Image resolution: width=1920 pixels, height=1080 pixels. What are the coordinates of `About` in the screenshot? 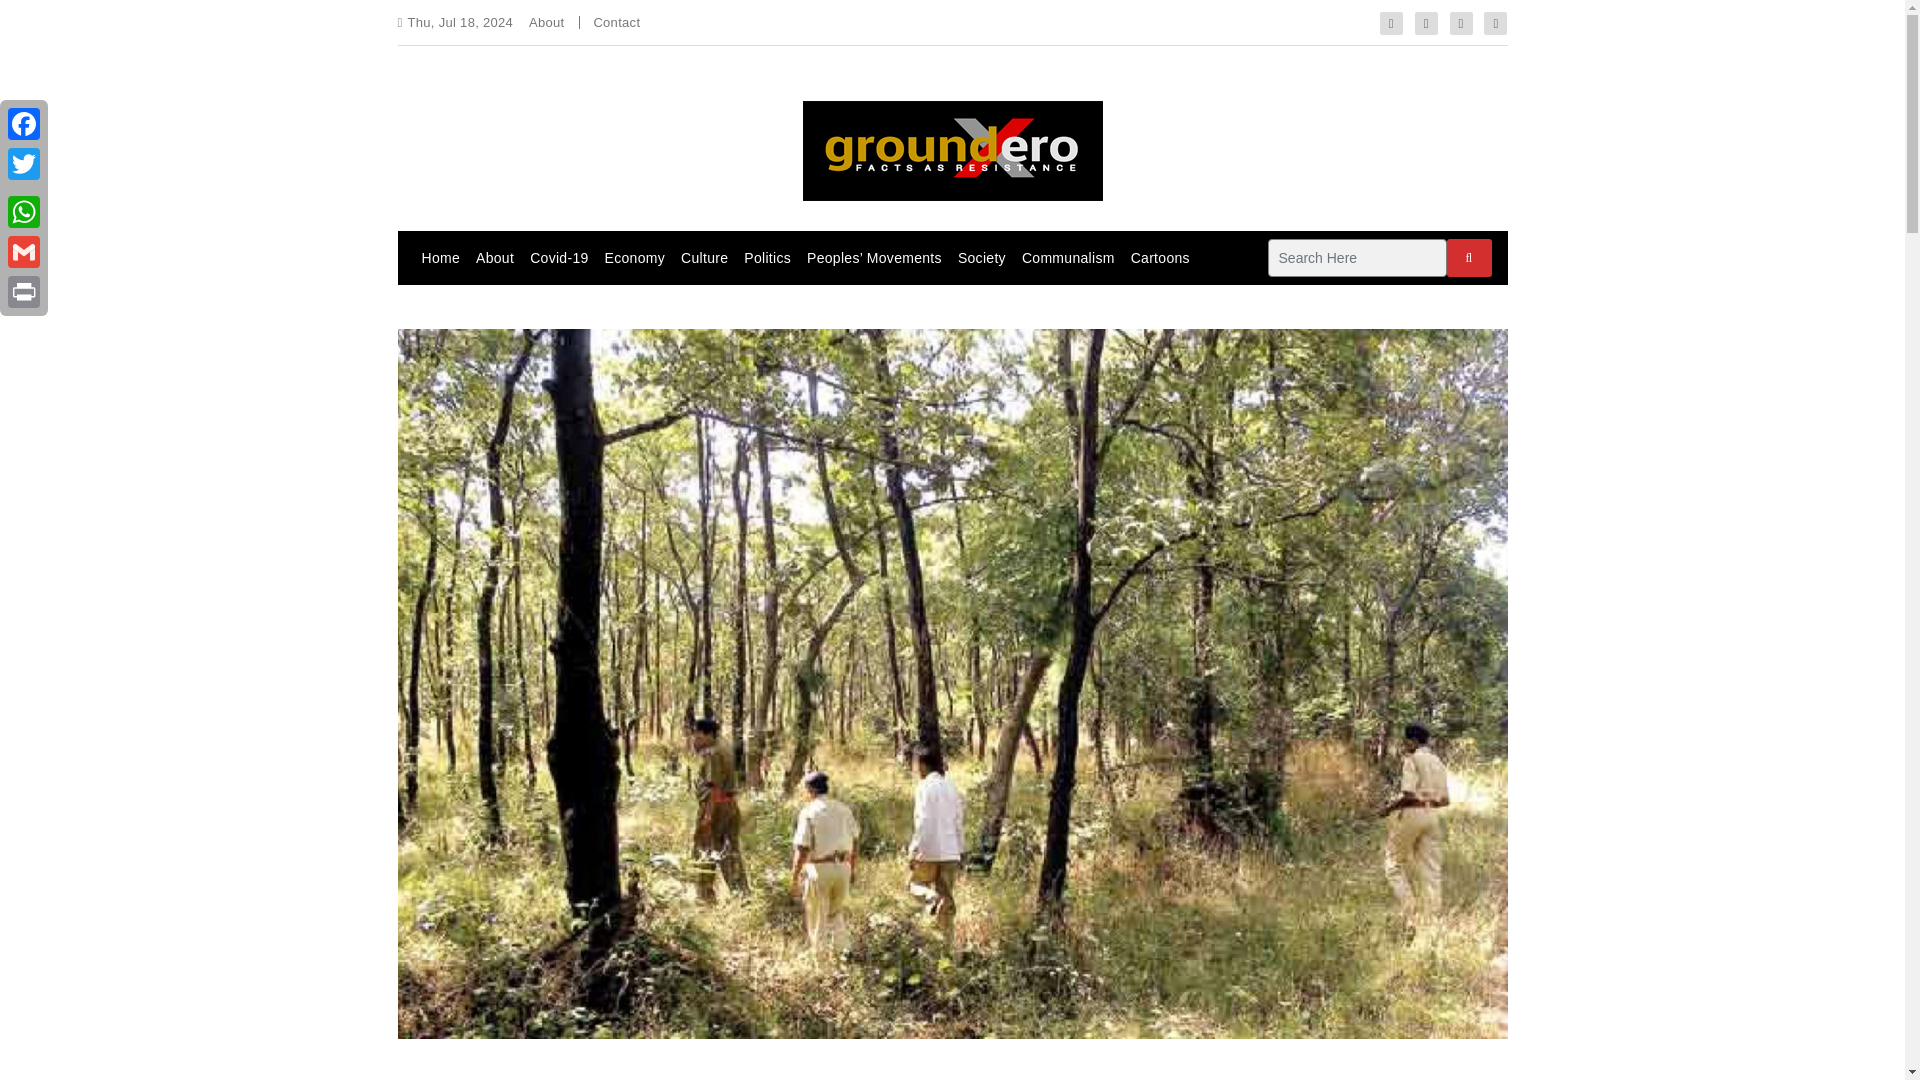 It's located at (495, 258).